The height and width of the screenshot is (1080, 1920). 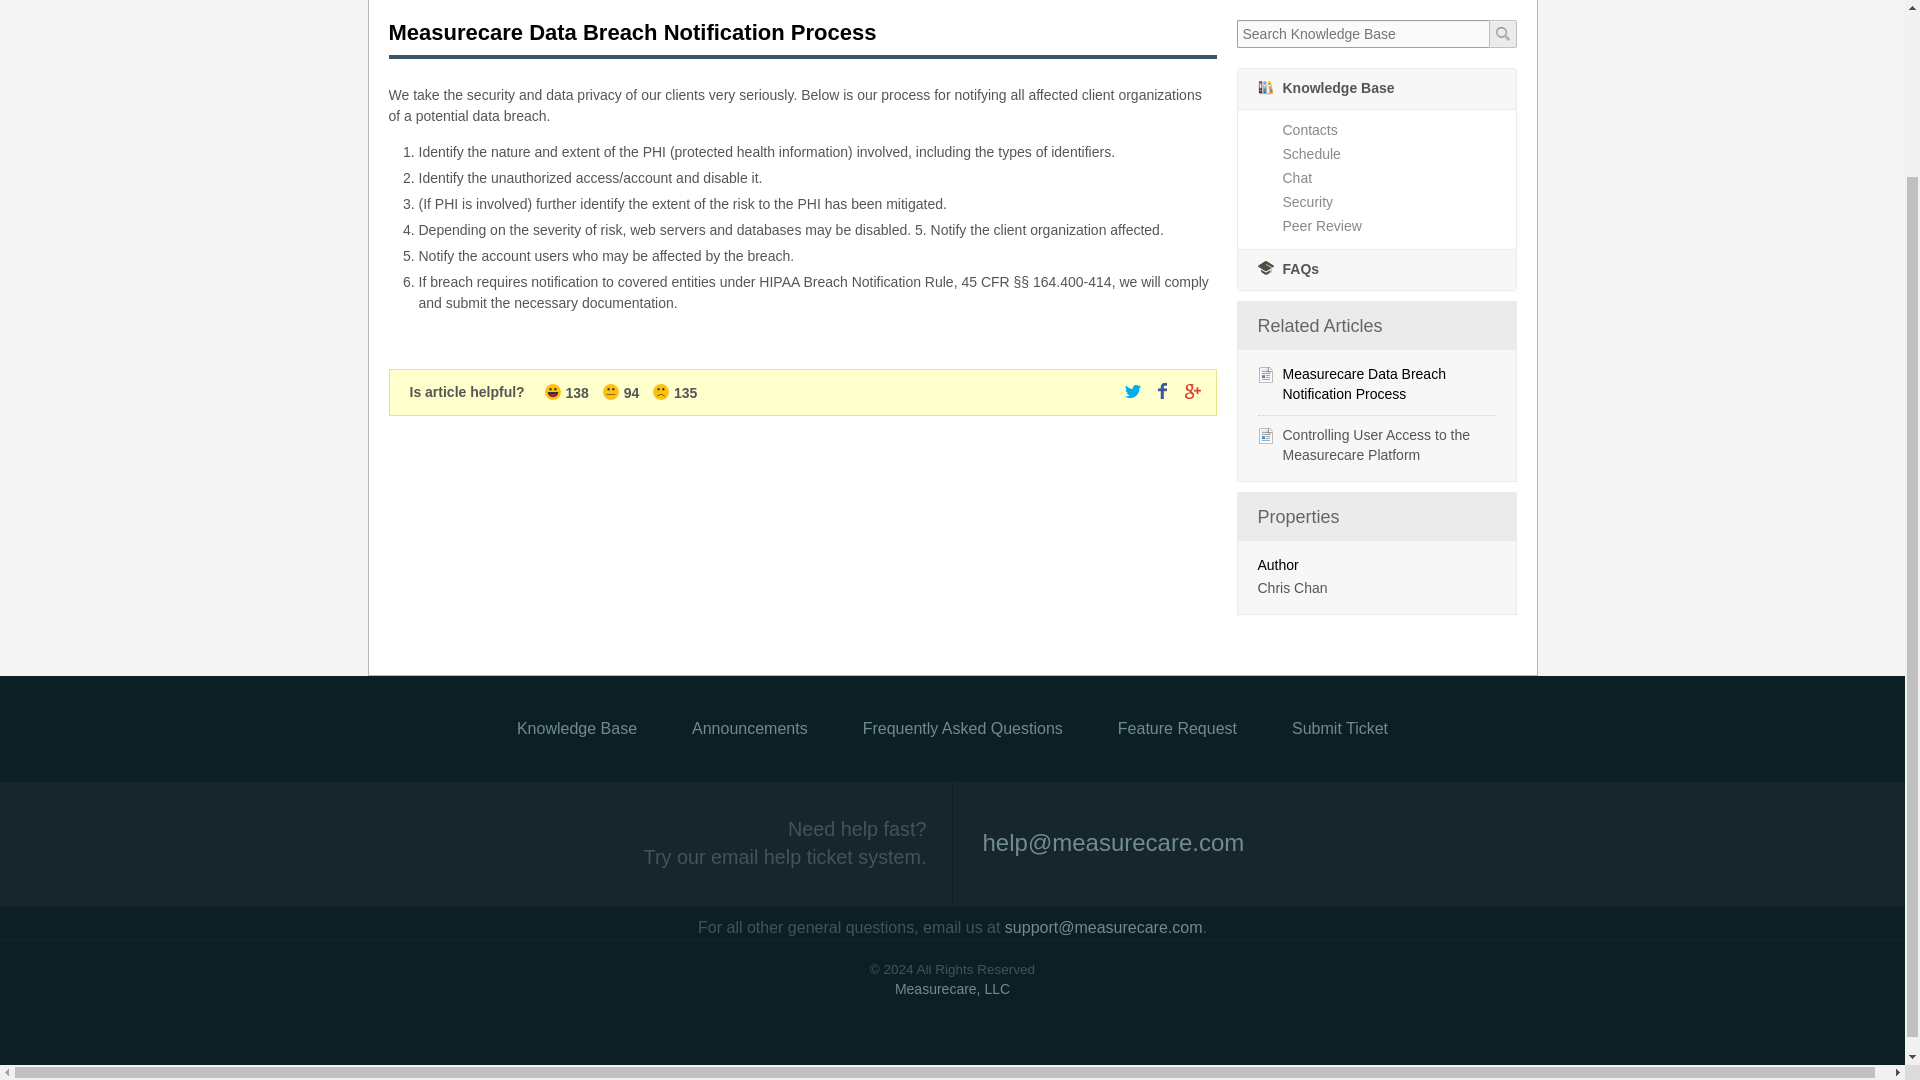 I want to click on 138, so click(x=569, y=392).